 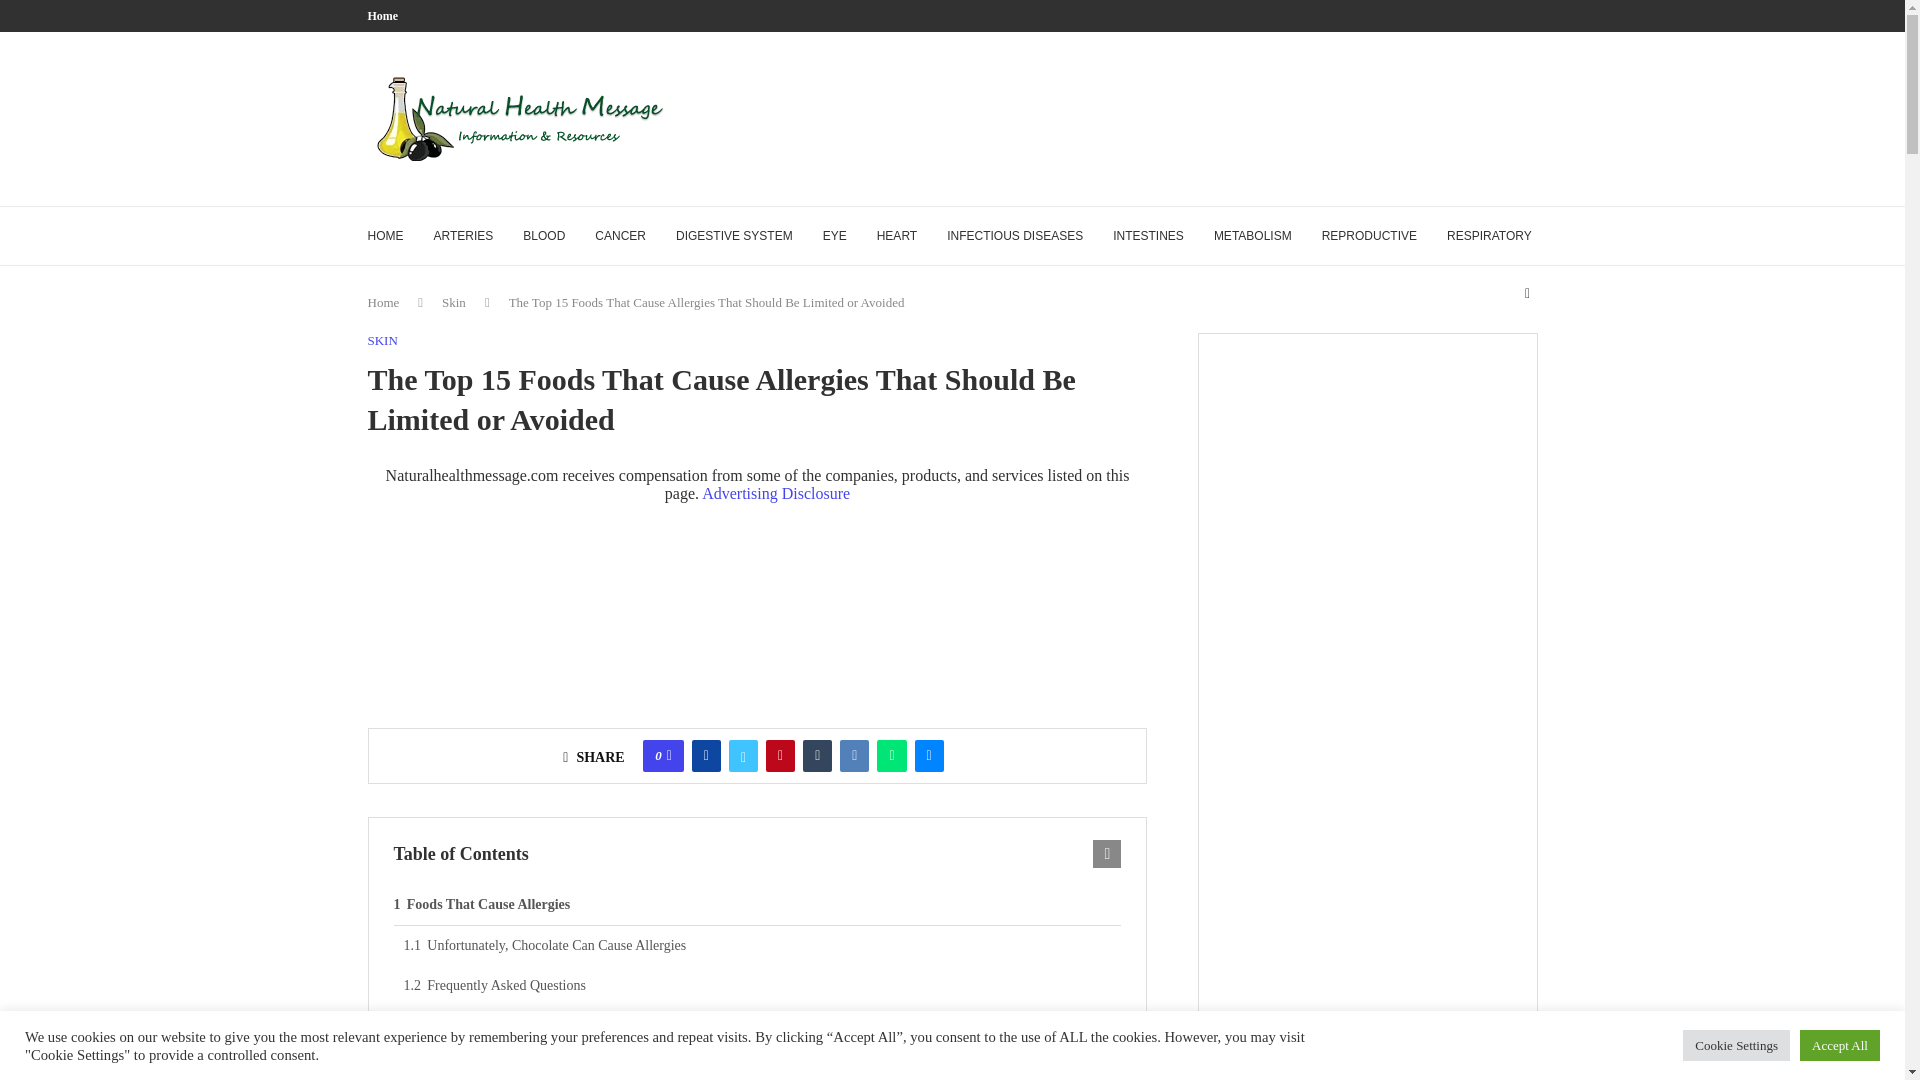 What do you see at coordinates (1014, 236) in the screenshot?
I see `INFECTIOUS DISEASES` at bounding box center [1014, 236].